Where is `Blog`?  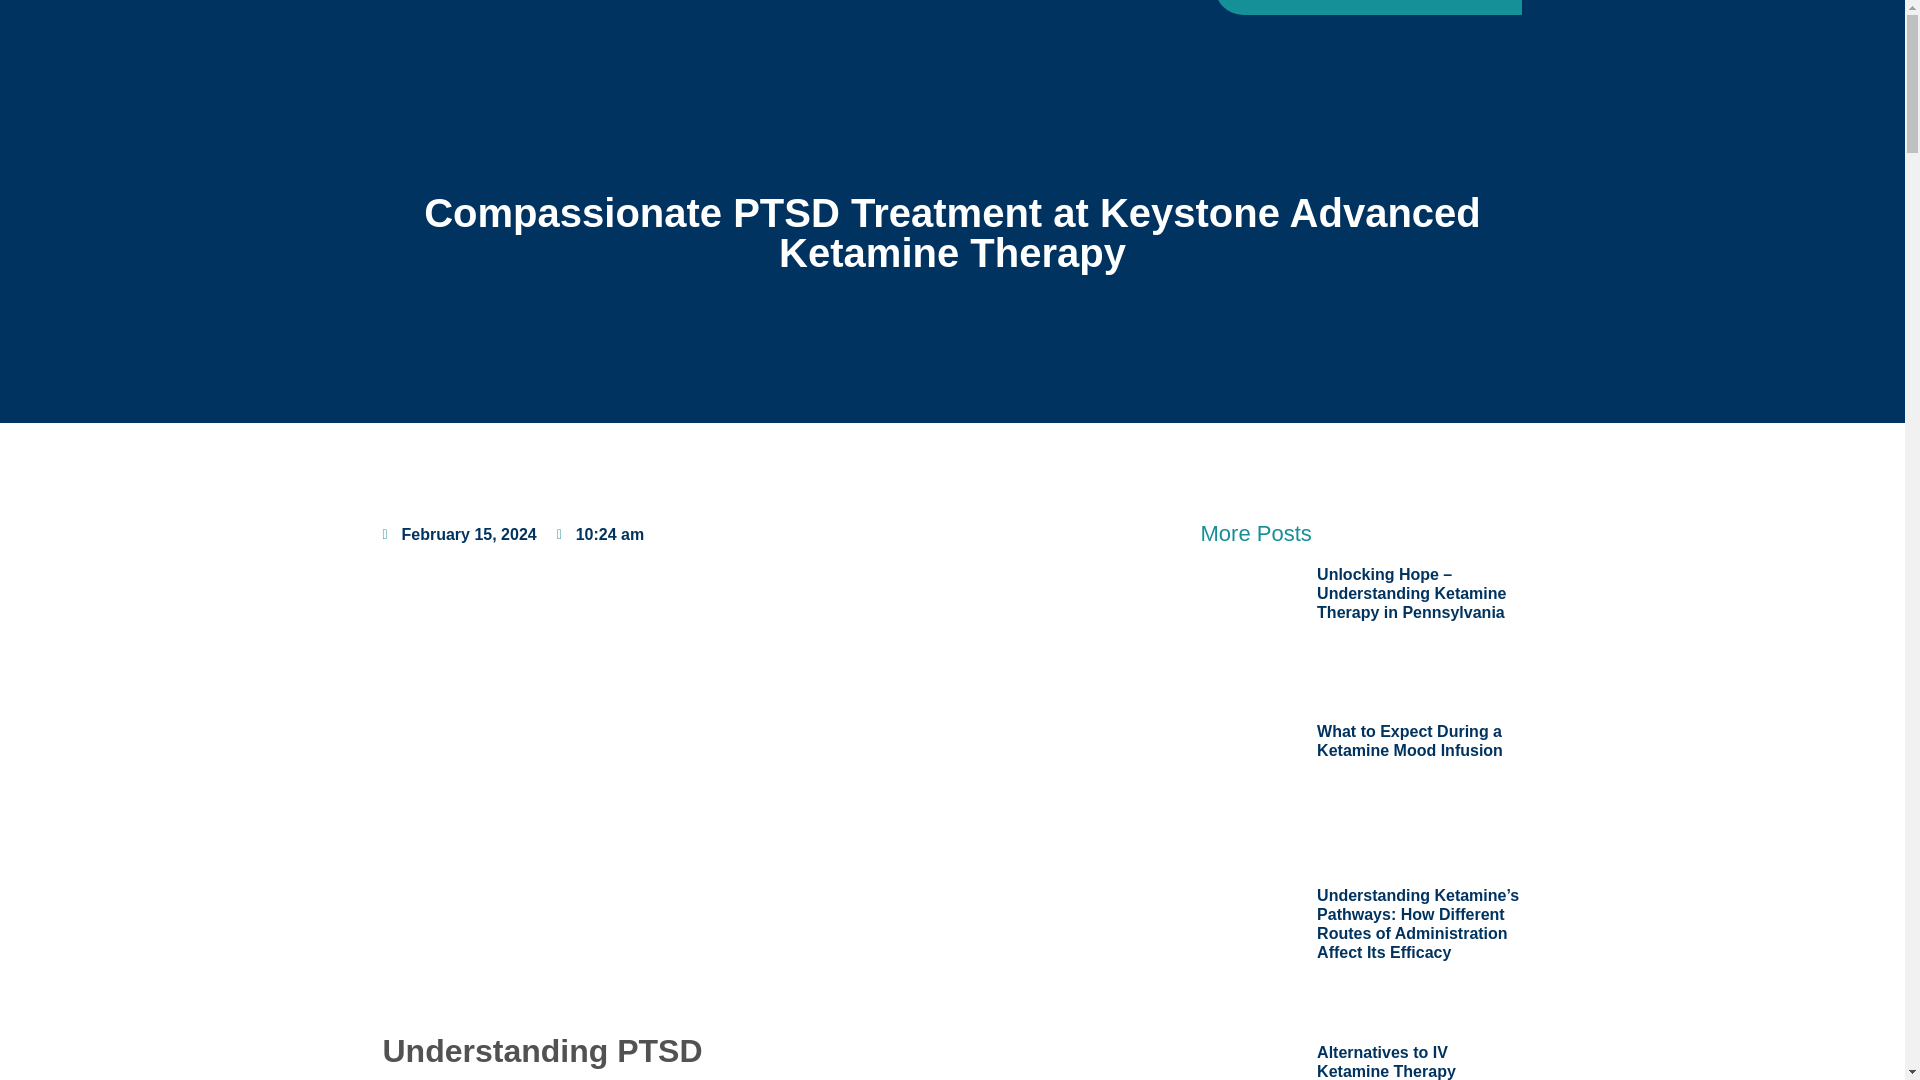 Blog is located at coordinates (1086, 10).